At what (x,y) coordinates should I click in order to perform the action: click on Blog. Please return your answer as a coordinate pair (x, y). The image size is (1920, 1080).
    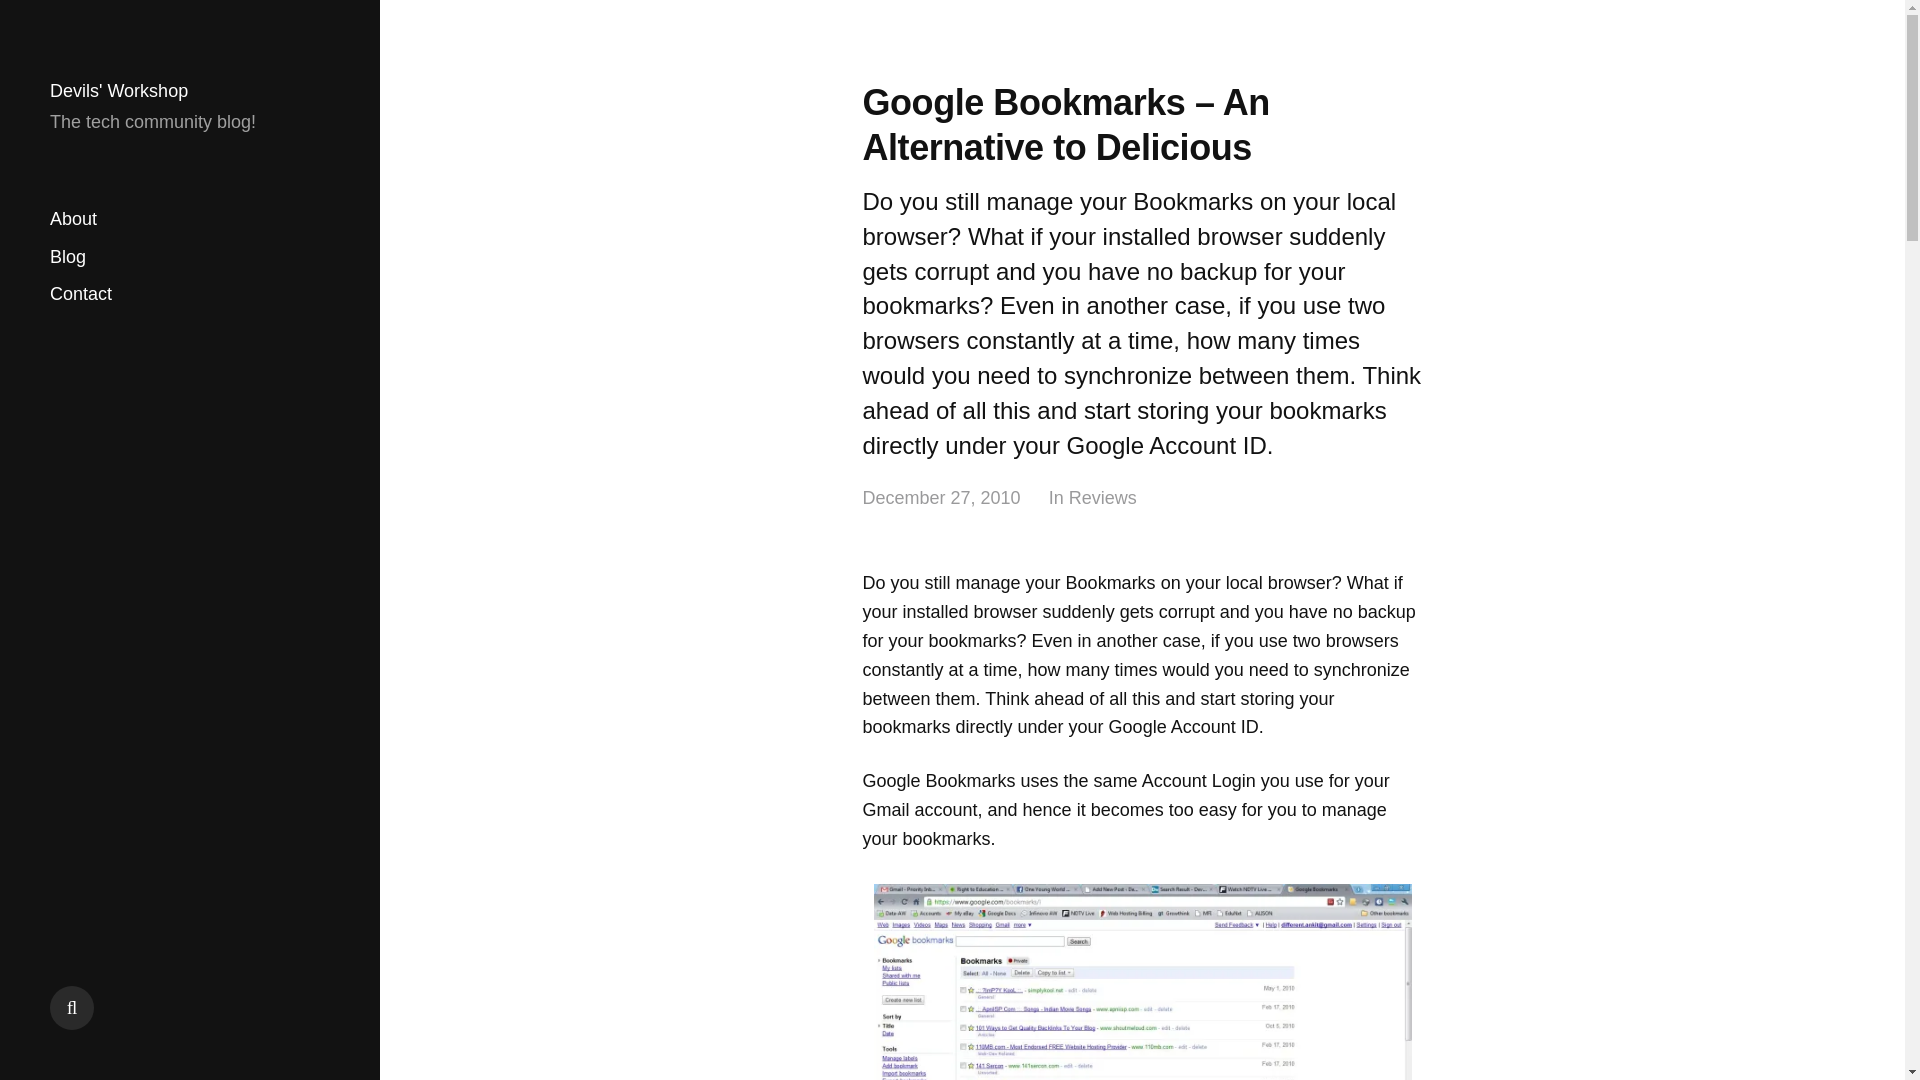
    Looking at the image, I should click on (68, 256).